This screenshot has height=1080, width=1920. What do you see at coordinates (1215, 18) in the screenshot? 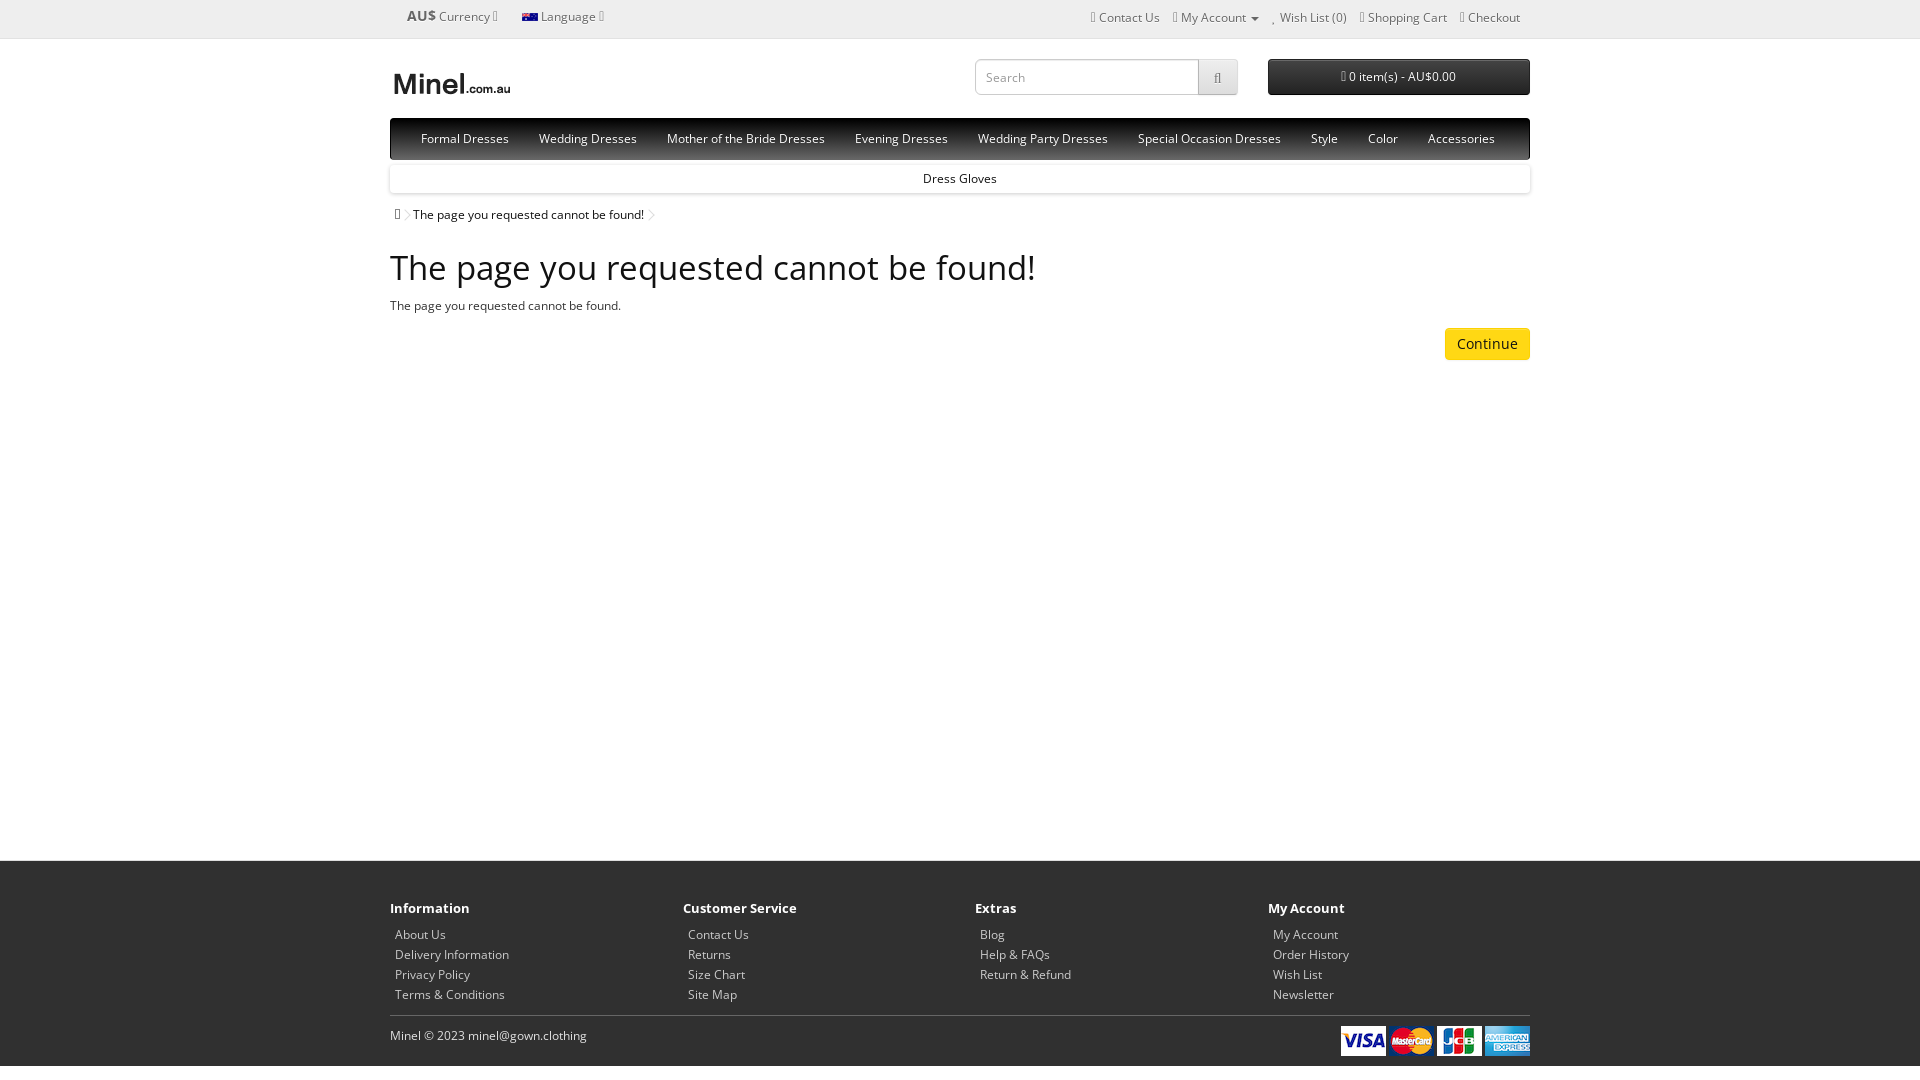
I see `My Account` at bounding box center [1215, 18].